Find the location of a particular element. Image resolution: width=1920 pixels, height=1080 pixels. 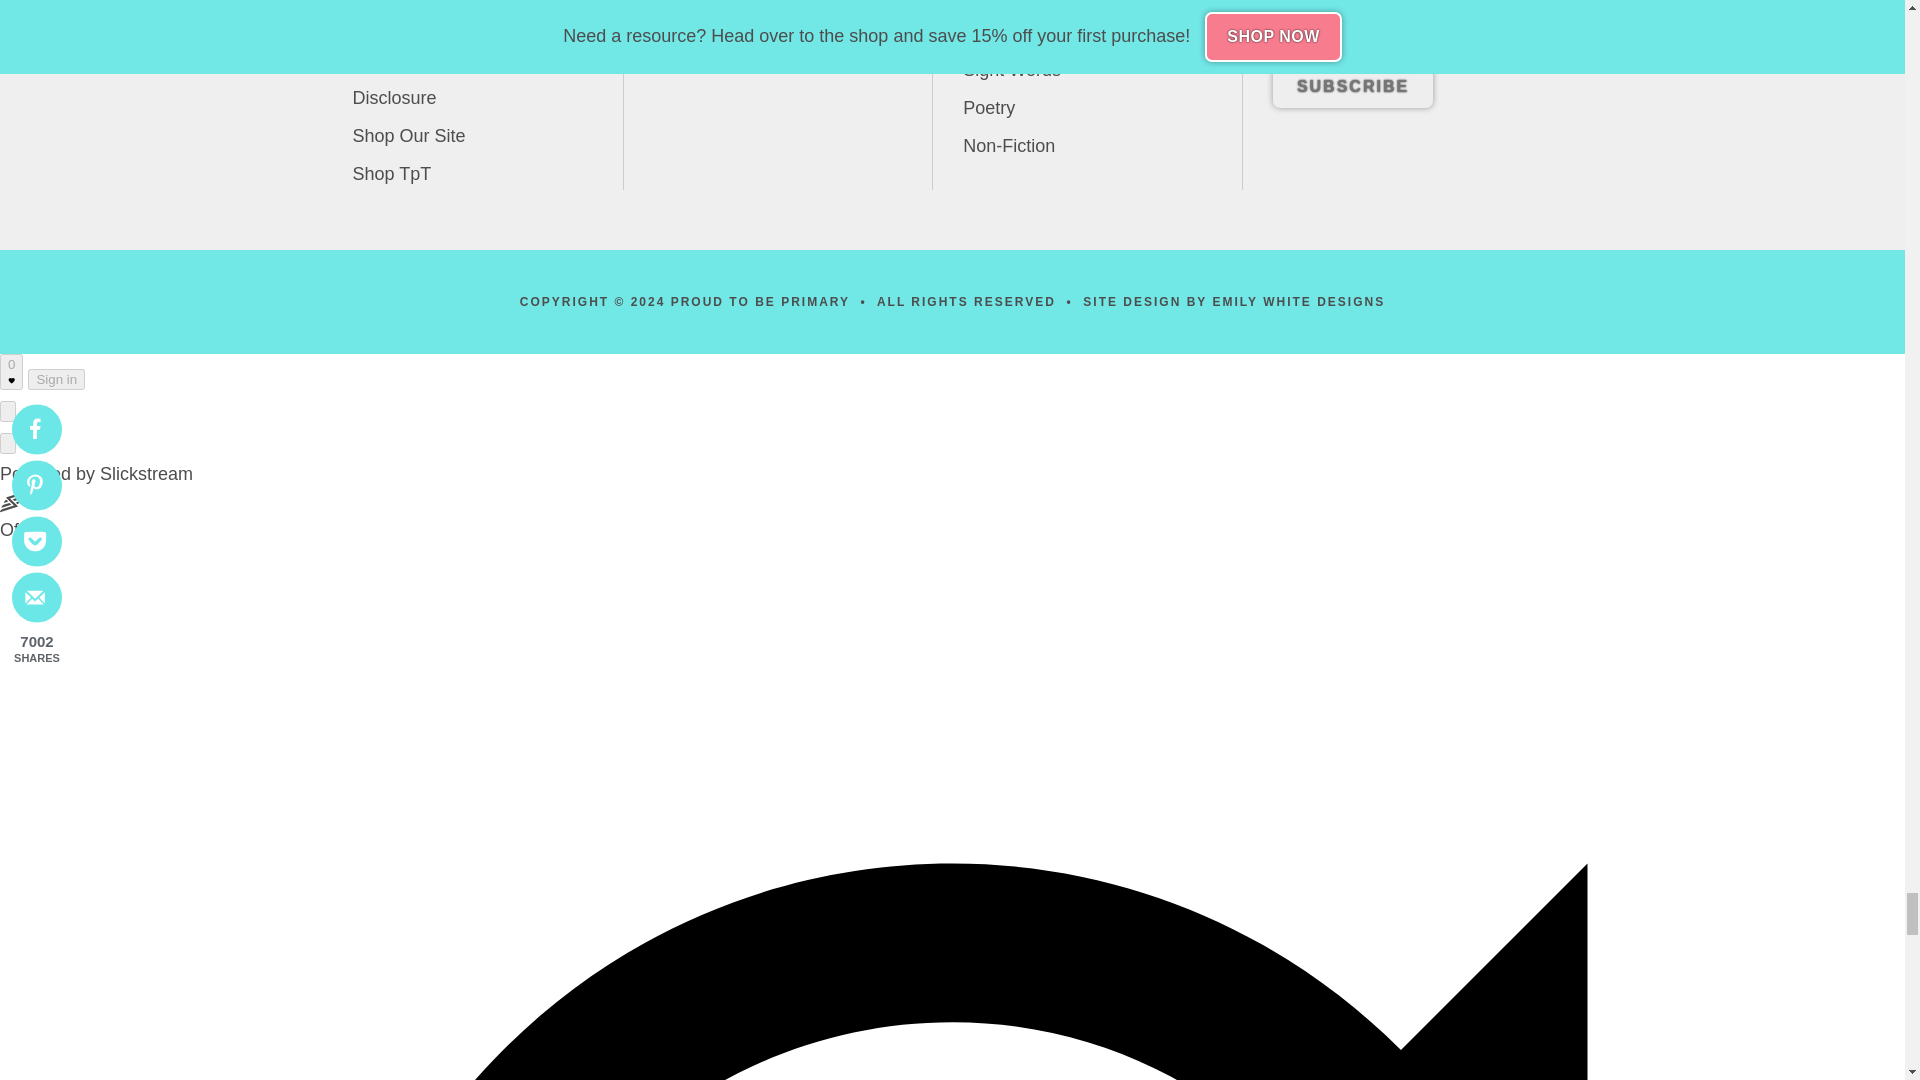

Emily White Designs is located at coordinates (1298, 301).